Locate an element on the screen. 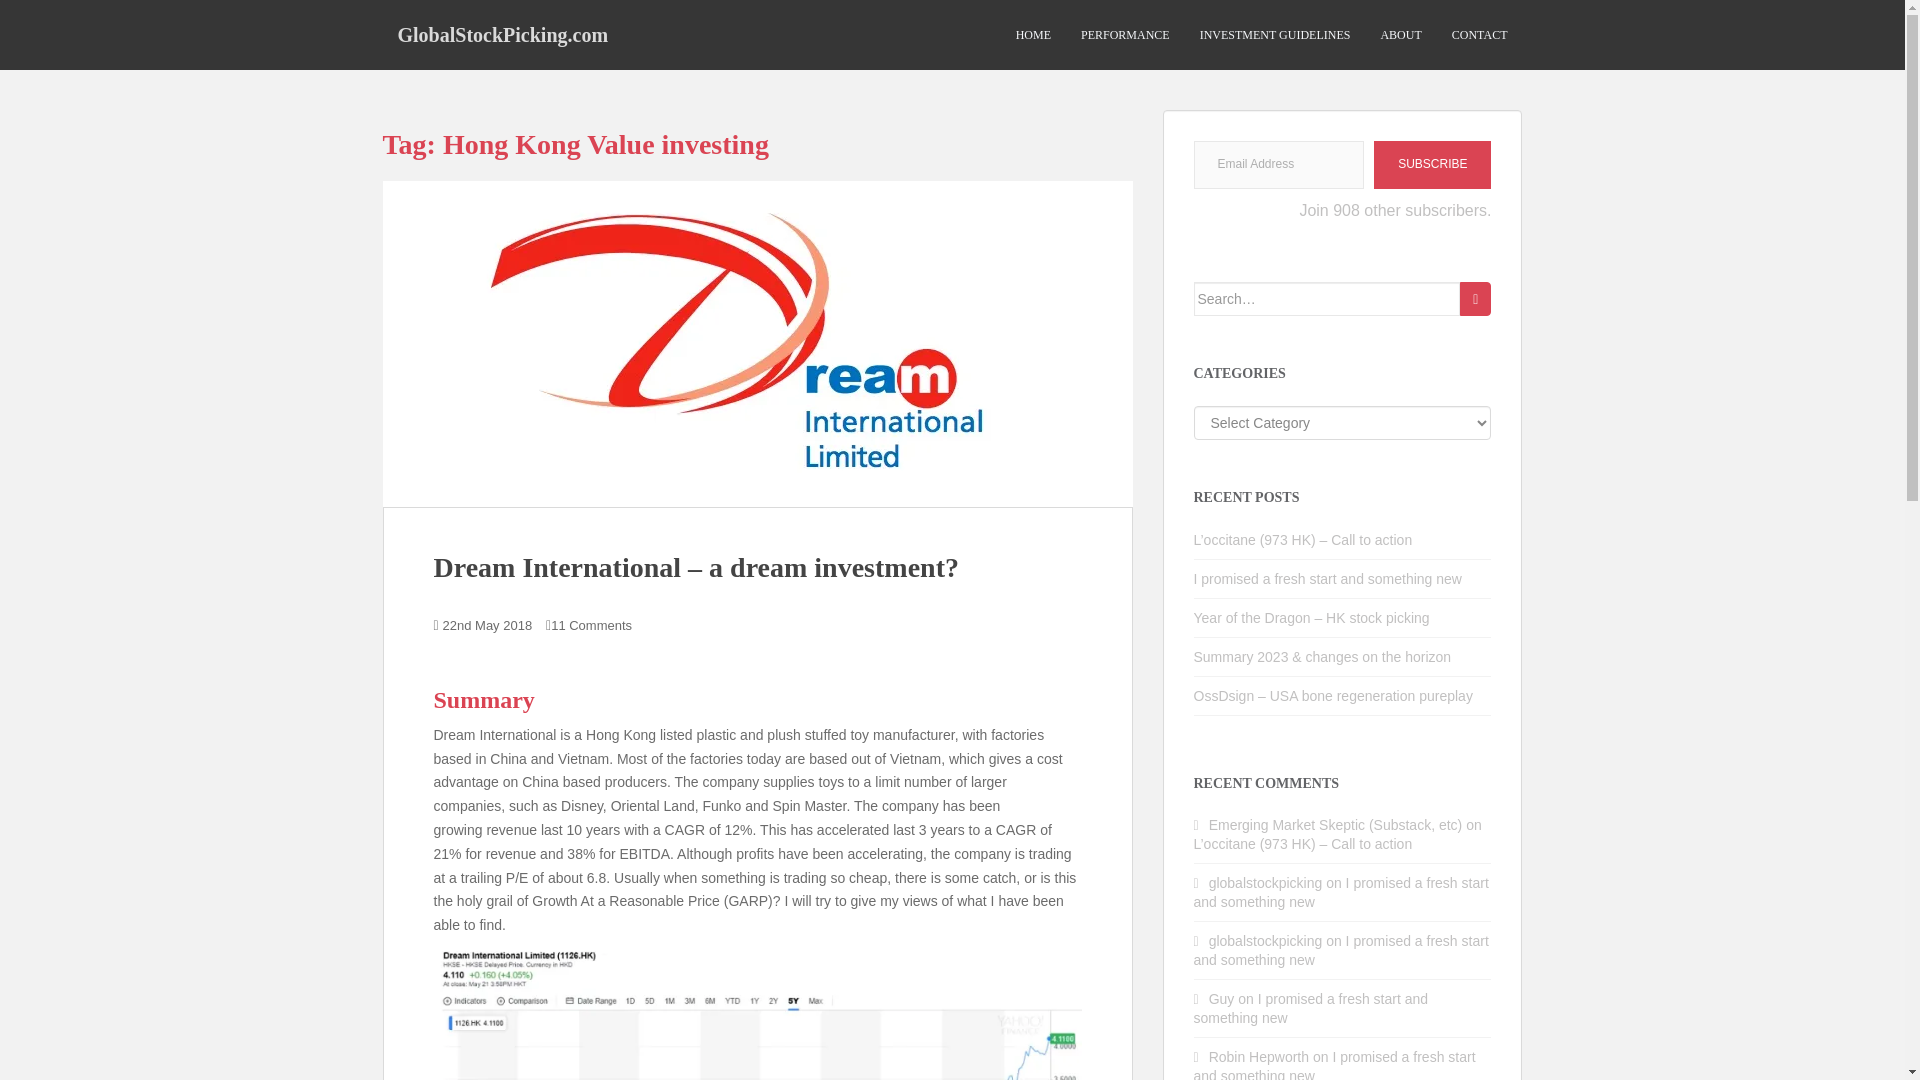 The height and width of the screenshot is (1080, 1920). Search for: is located at coordinates (1328, 298).